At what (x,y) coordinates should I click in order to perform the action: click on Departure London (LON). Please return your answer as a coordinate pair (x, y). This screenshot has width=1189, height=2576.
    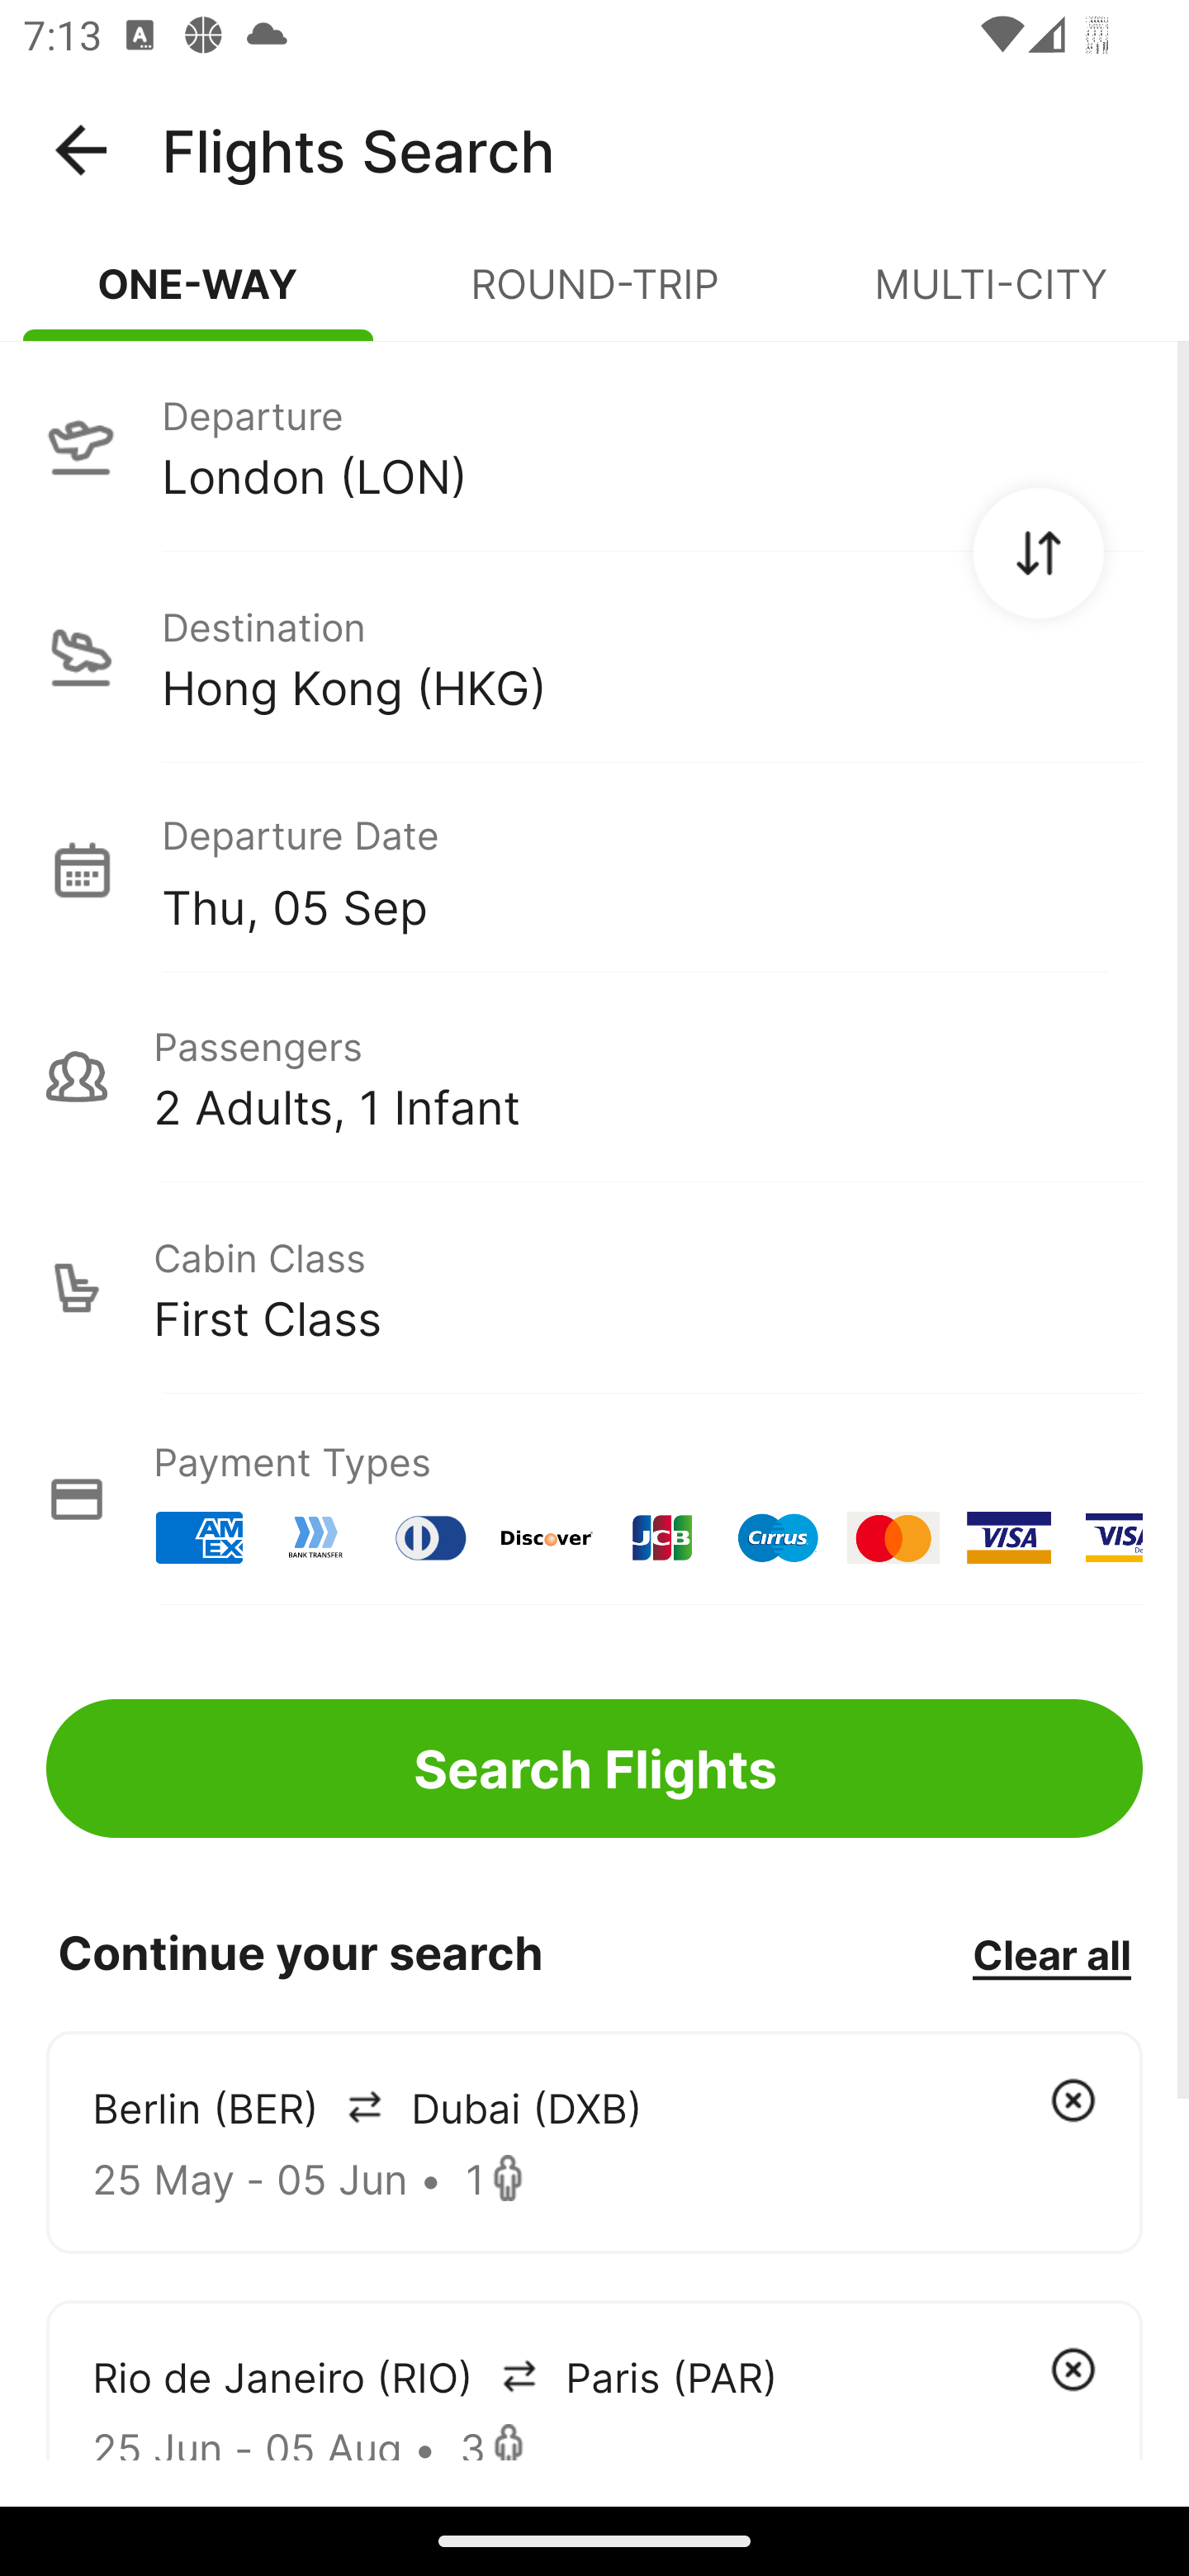
    Looking at the image, I should click on (594, 445).